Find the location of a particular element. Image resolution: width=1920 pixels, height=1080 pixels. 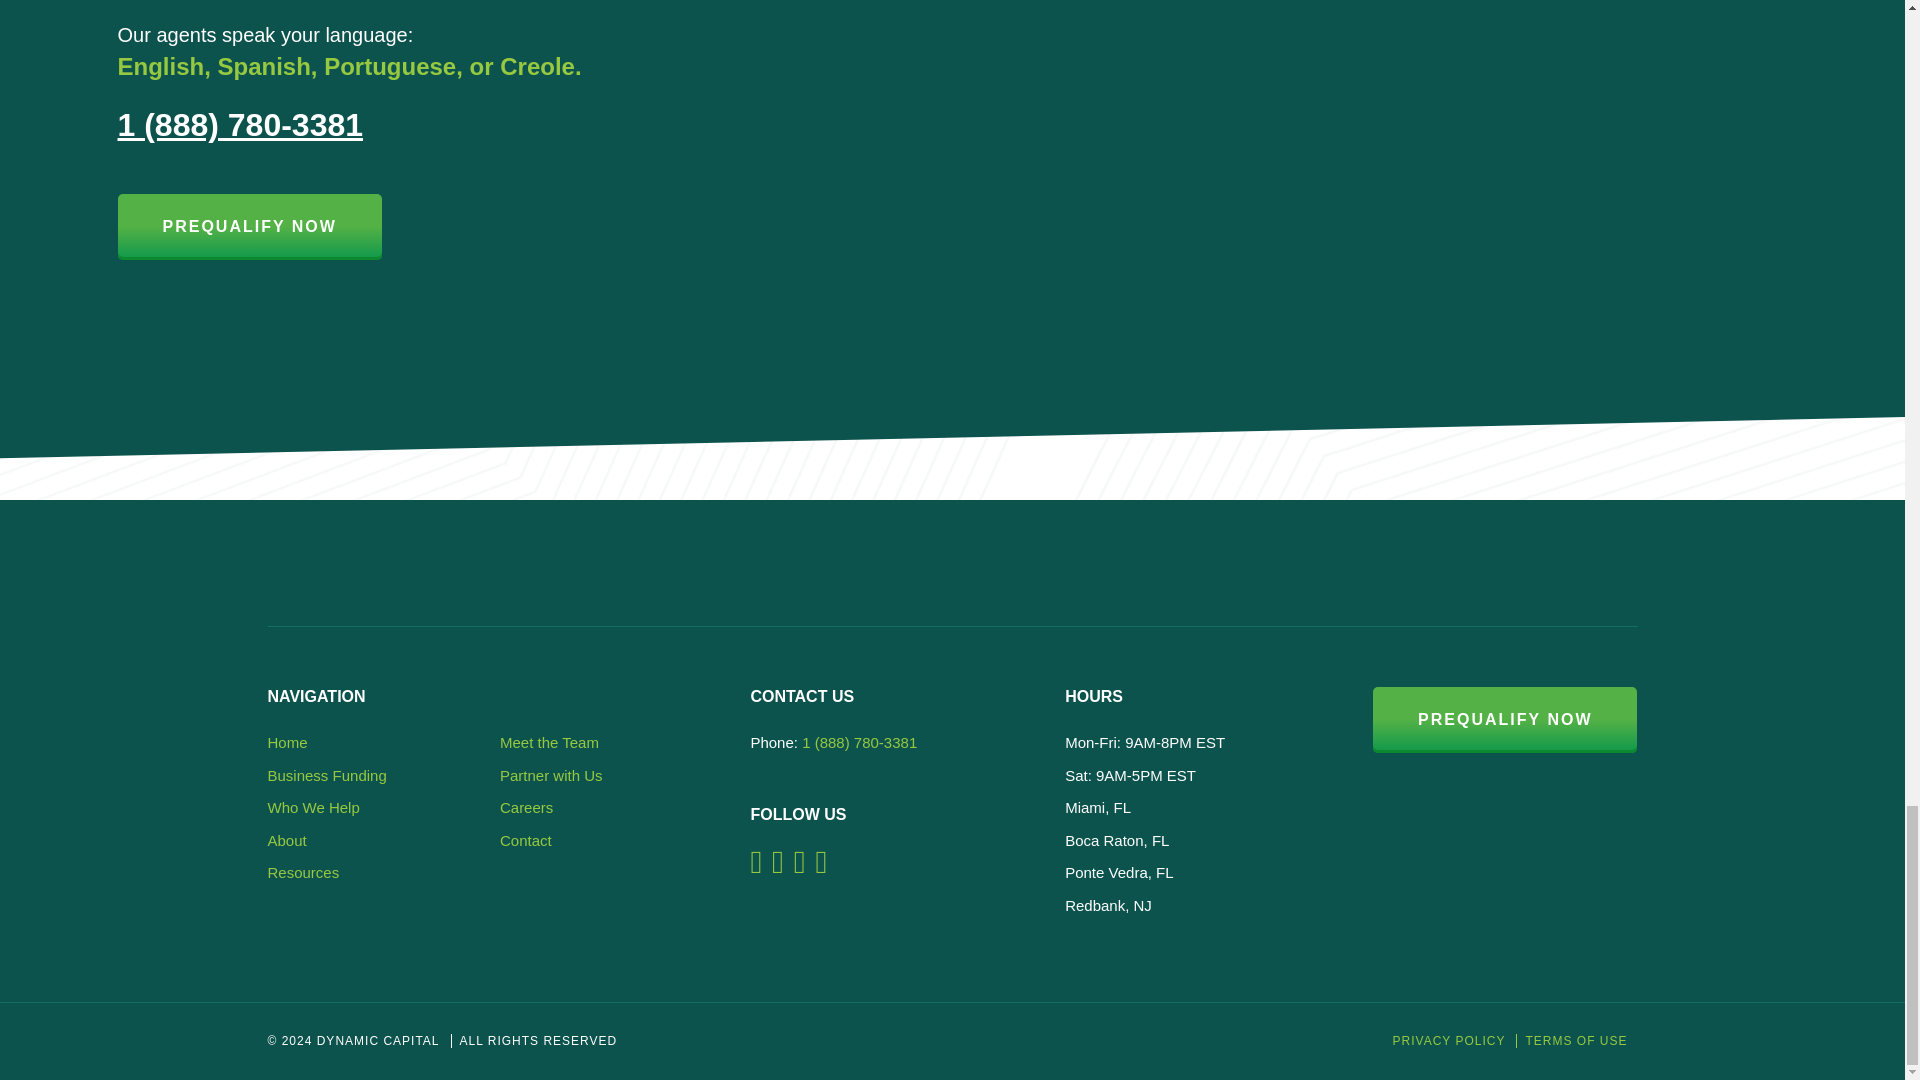

PREQUALIFY NOW is located at coordinates (250, 227).